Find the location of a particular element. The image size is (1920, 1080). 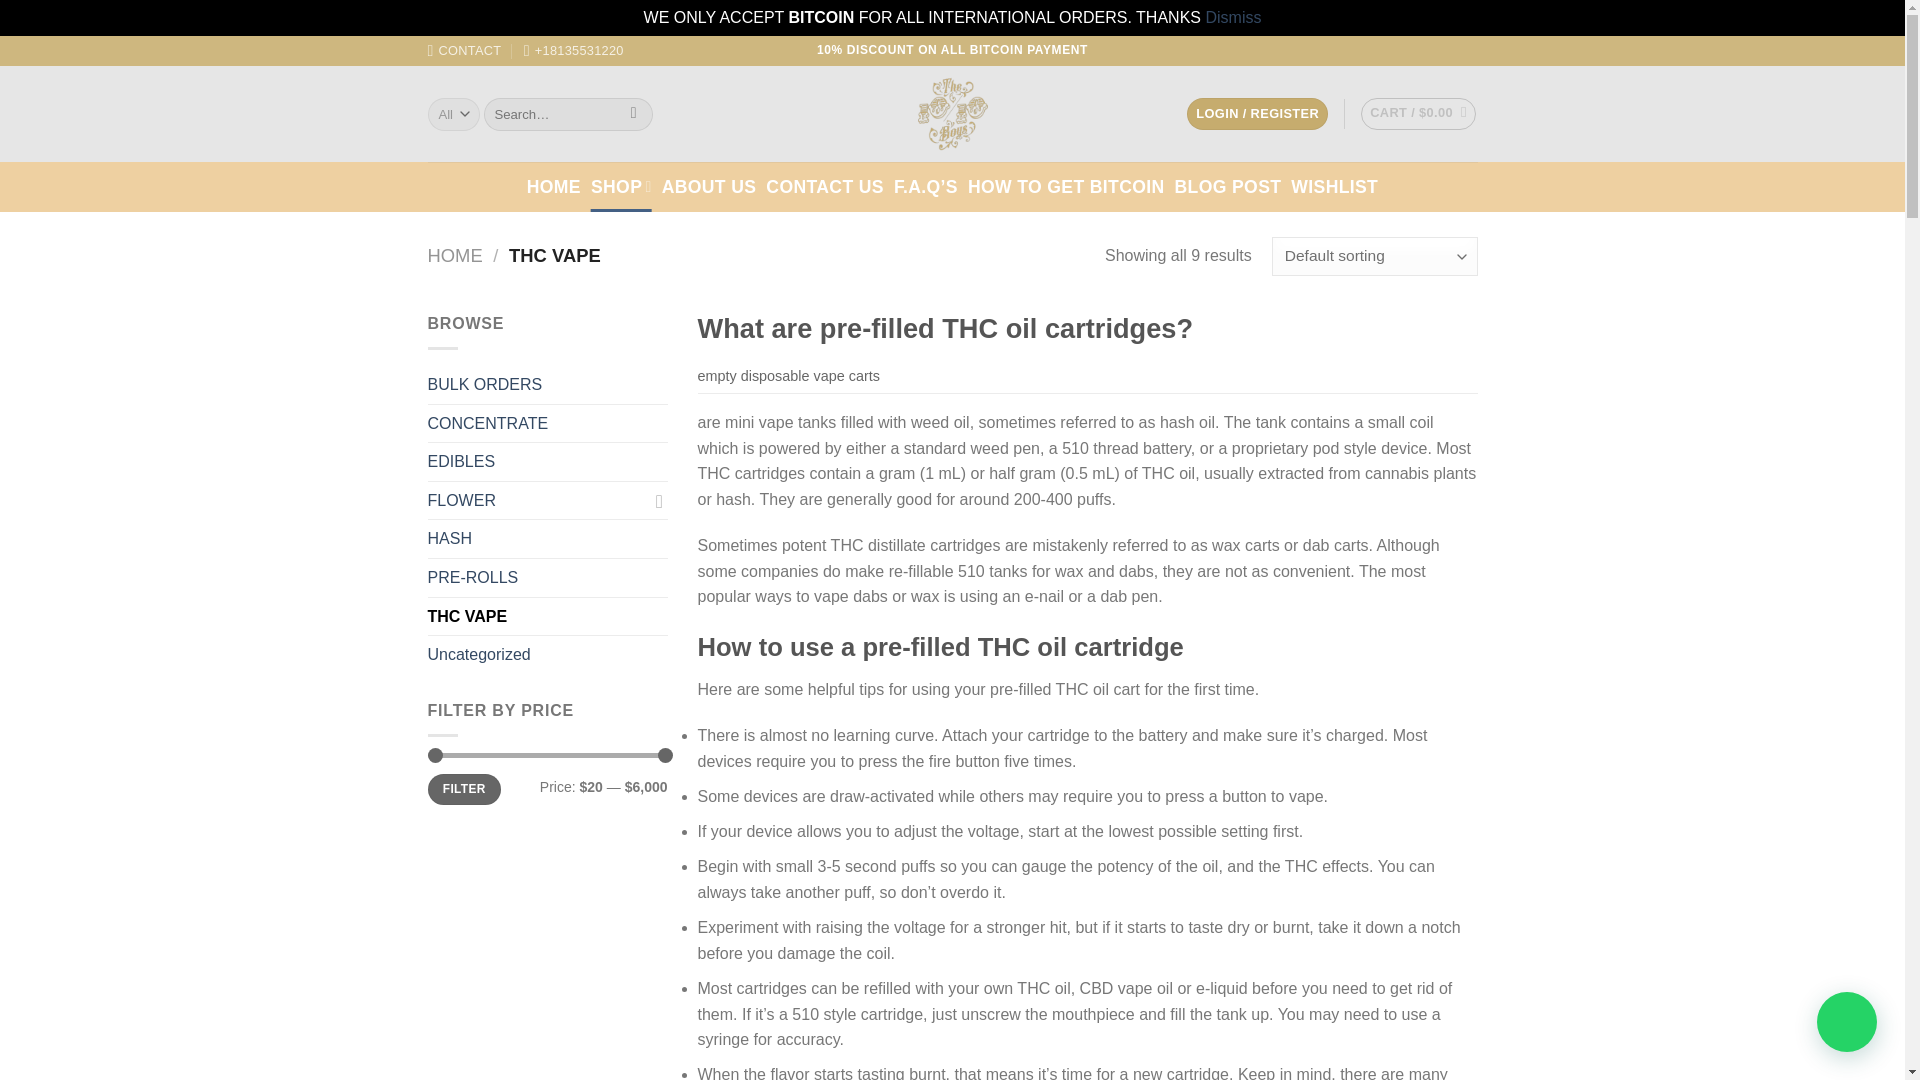

Search is located at coordinates (633, 114).